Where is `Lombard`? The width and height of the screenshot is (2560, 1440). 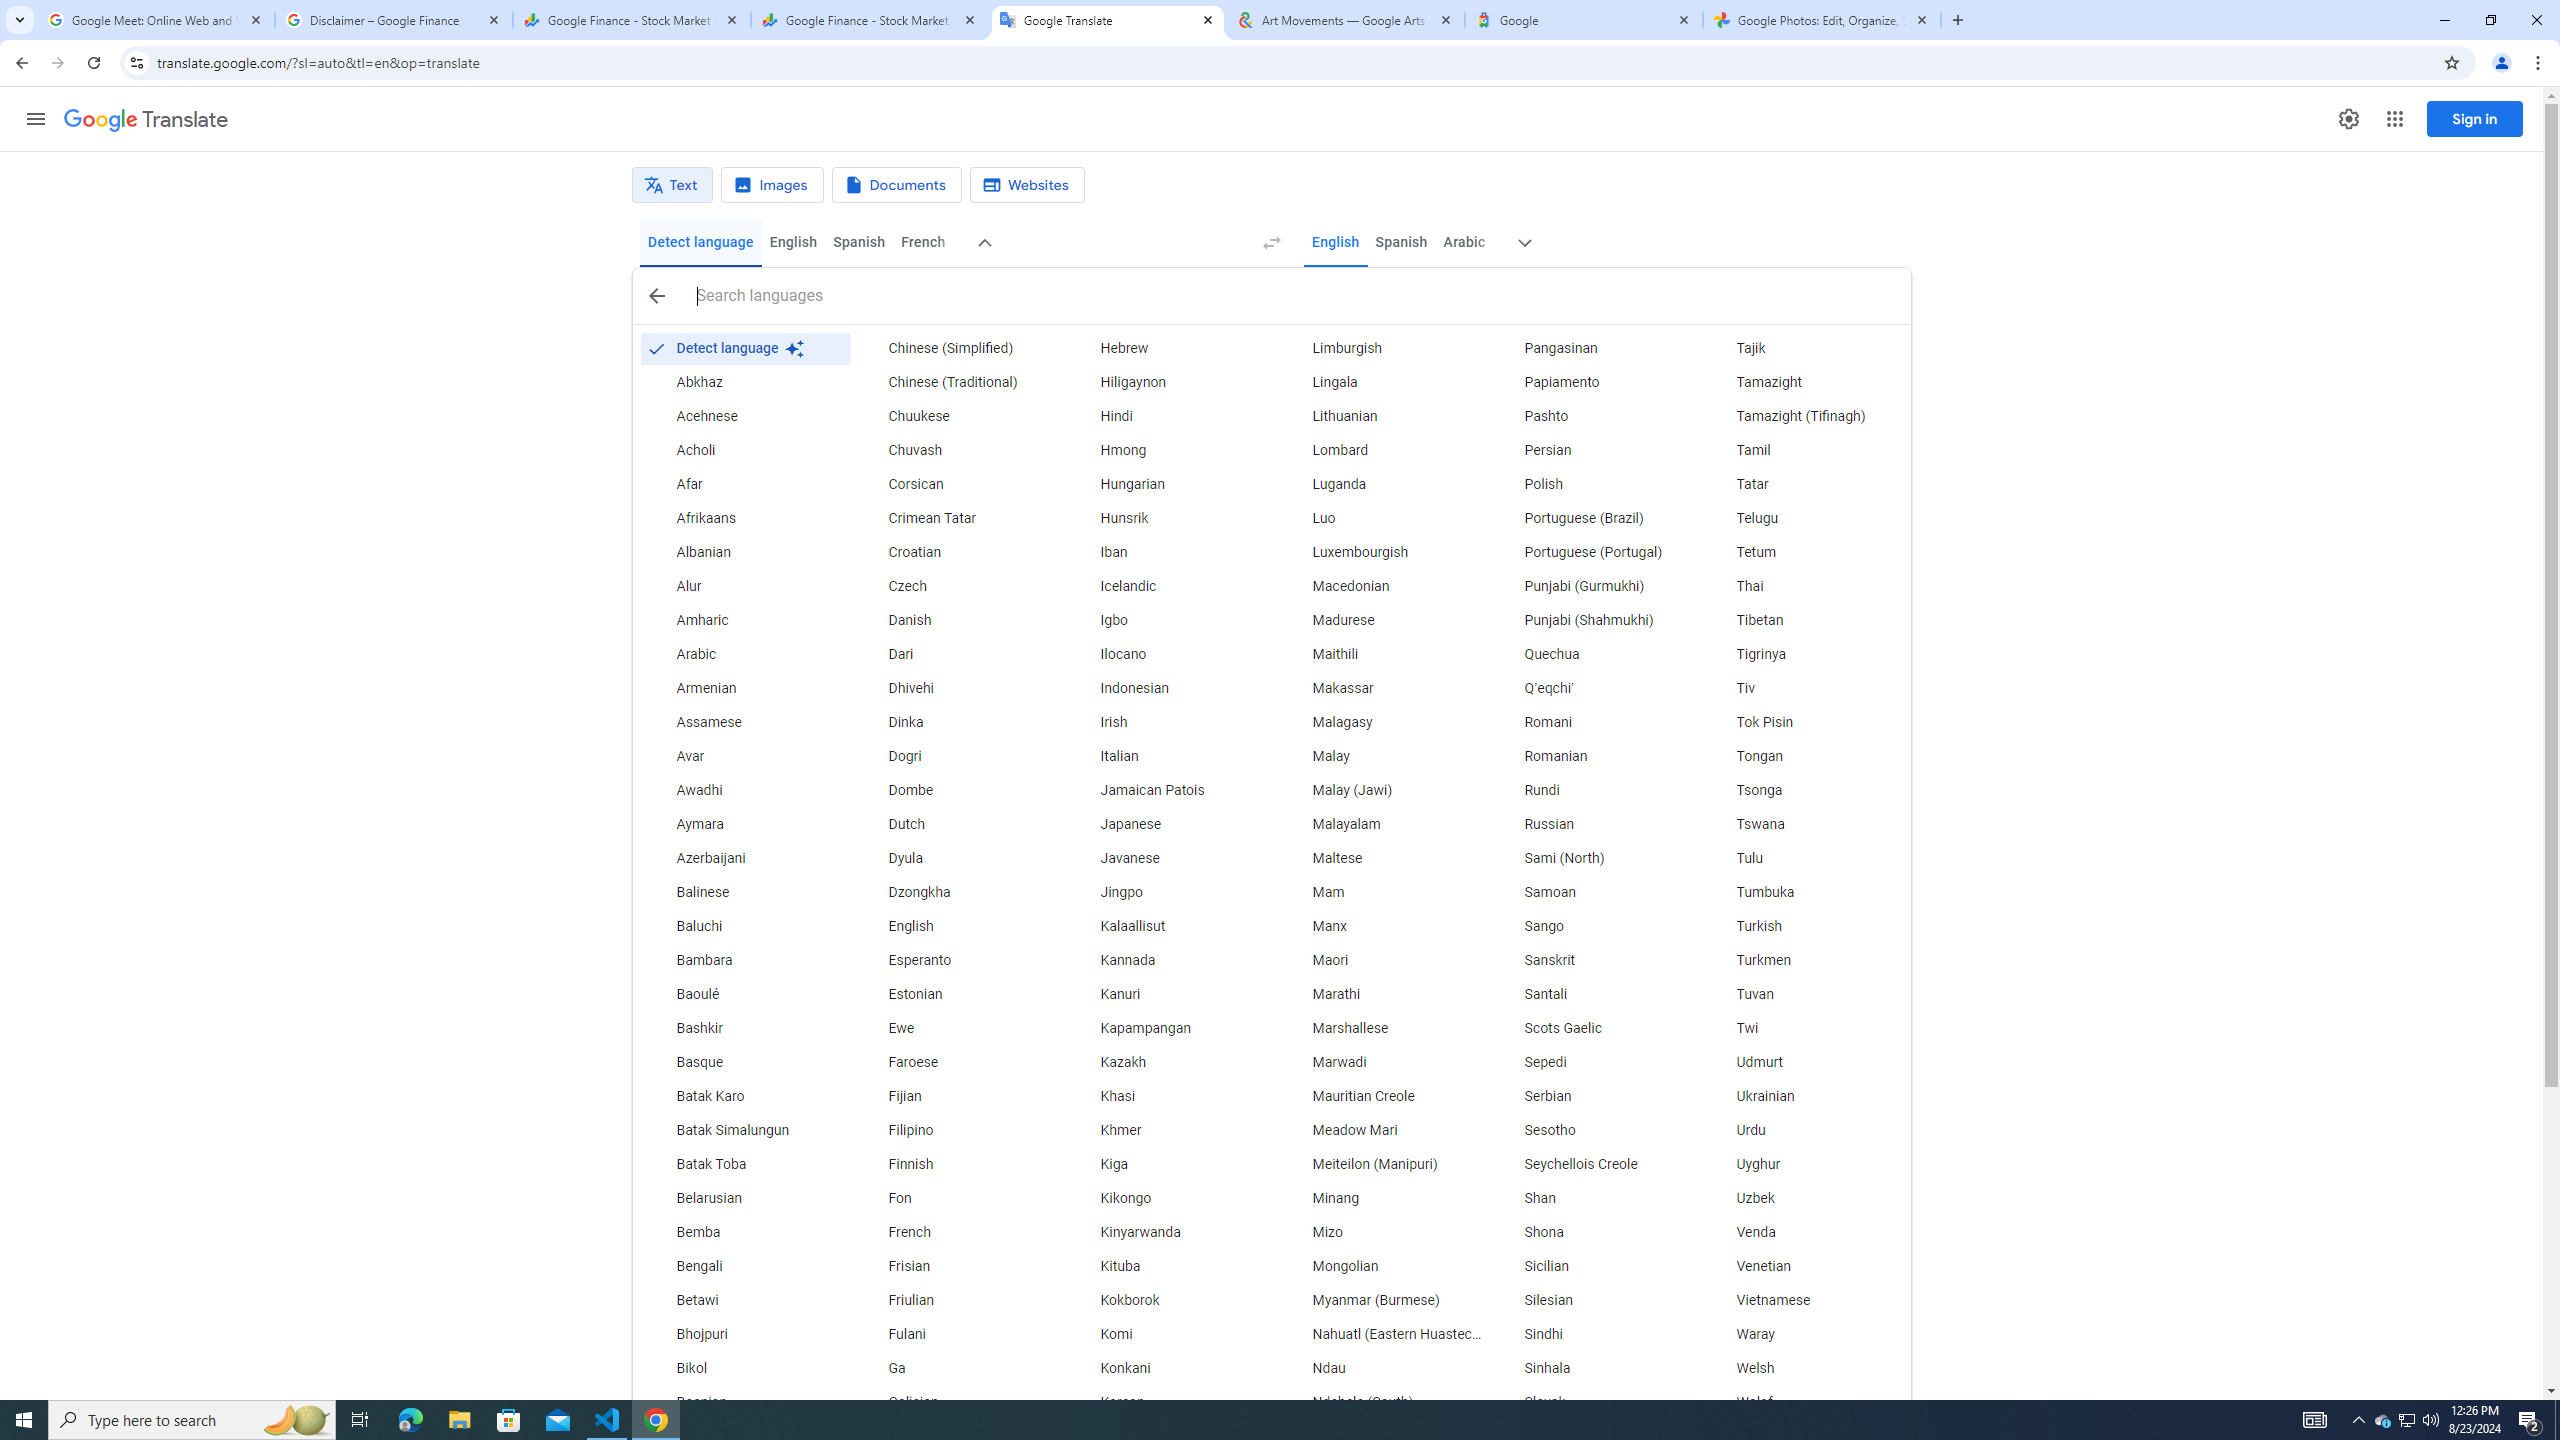
Lombard is located at coordinates (1380, 450).